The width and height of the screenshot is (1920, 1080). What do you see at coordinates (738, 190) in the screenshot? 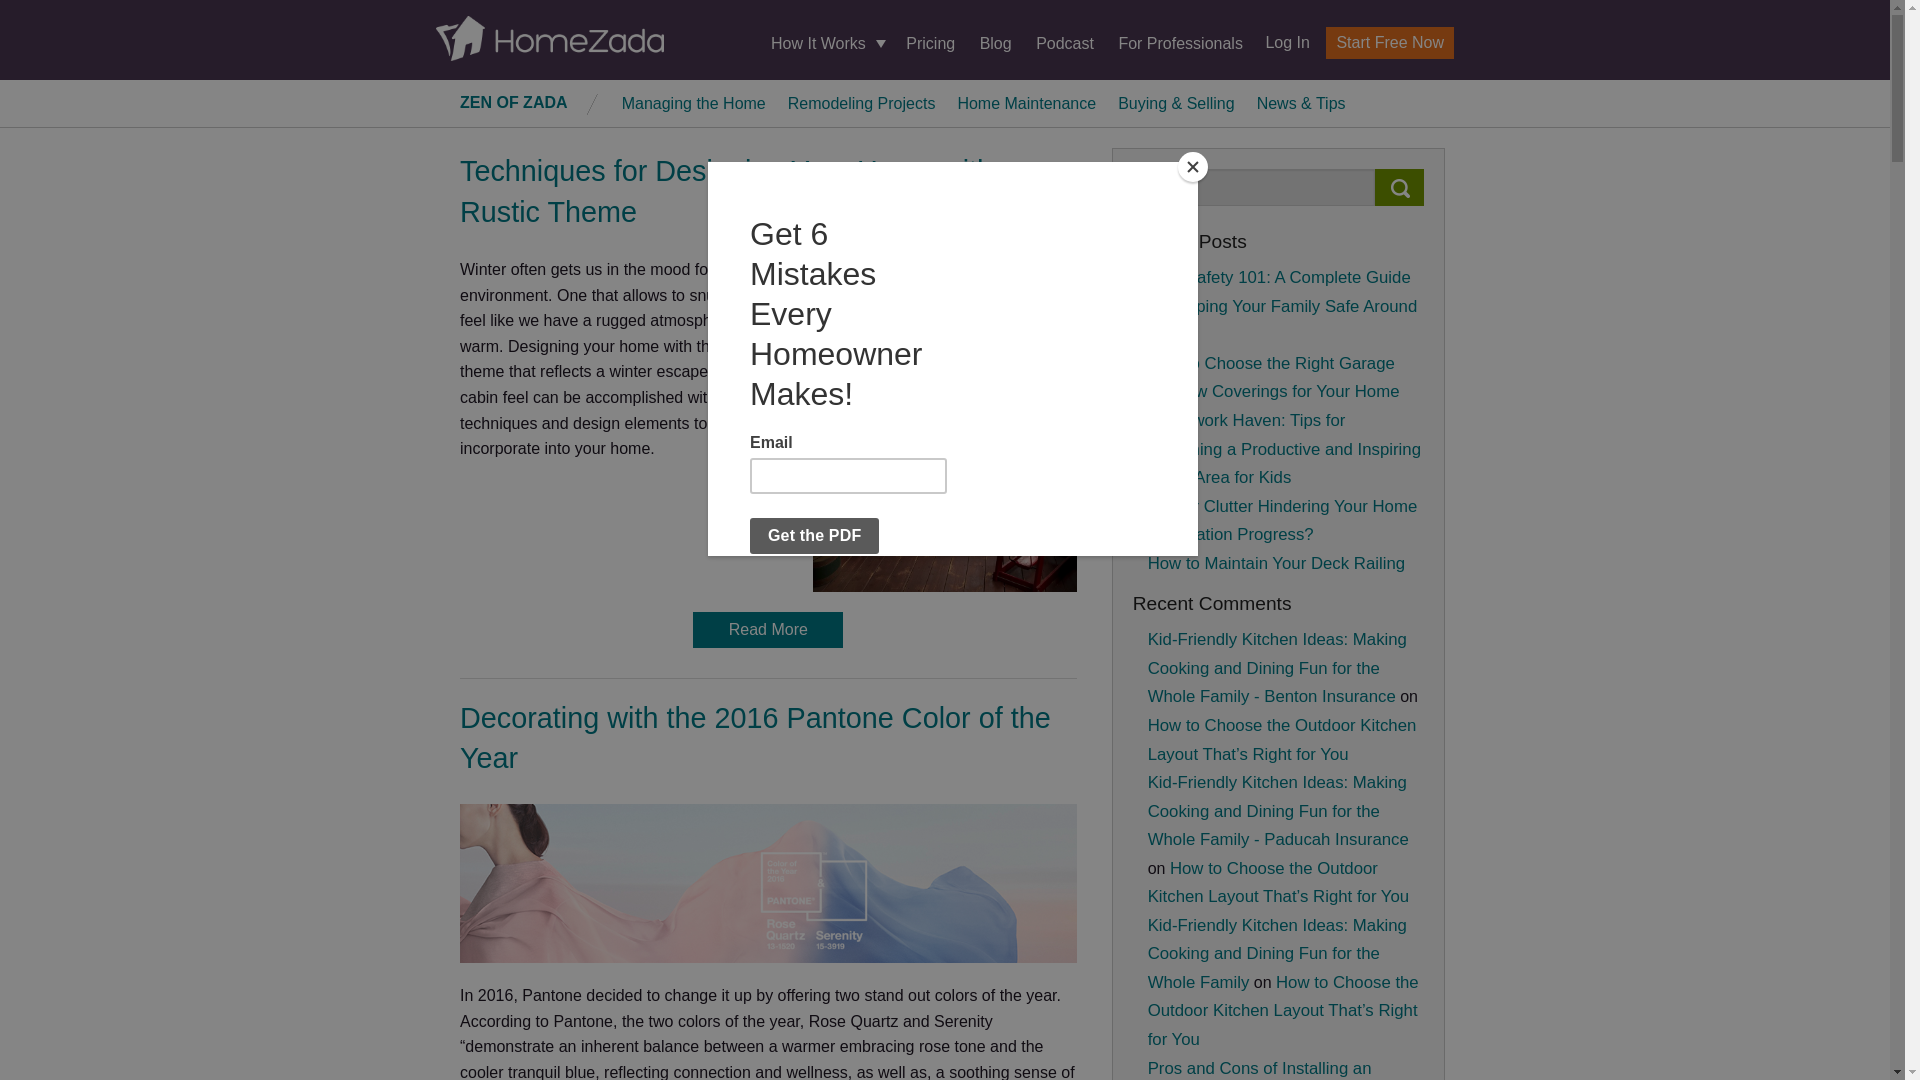
I see `Techniques for Designing Your Home with a Rustic Theme` at bounding box center [738, 190].